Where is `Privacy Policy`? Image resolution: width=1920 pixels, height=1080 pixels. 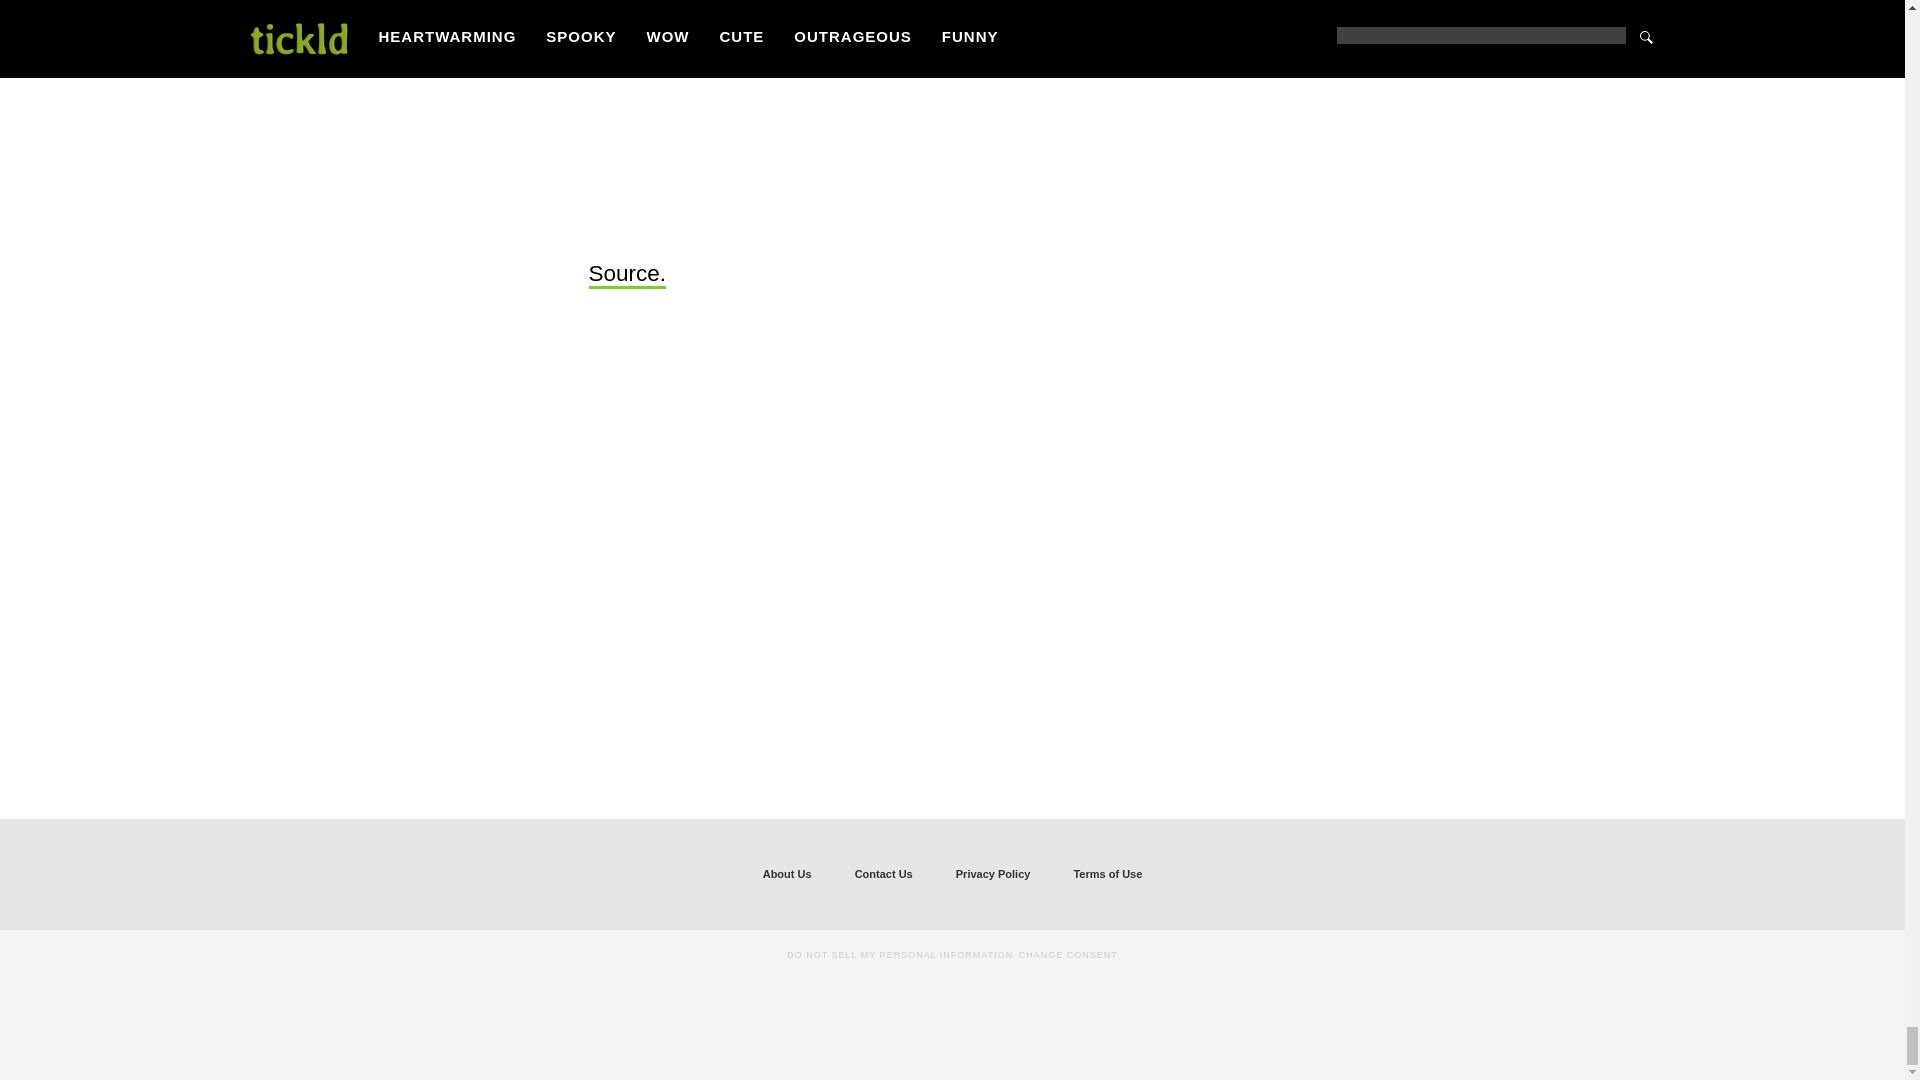
Privacy Policy is located at coordinates (993, 874).